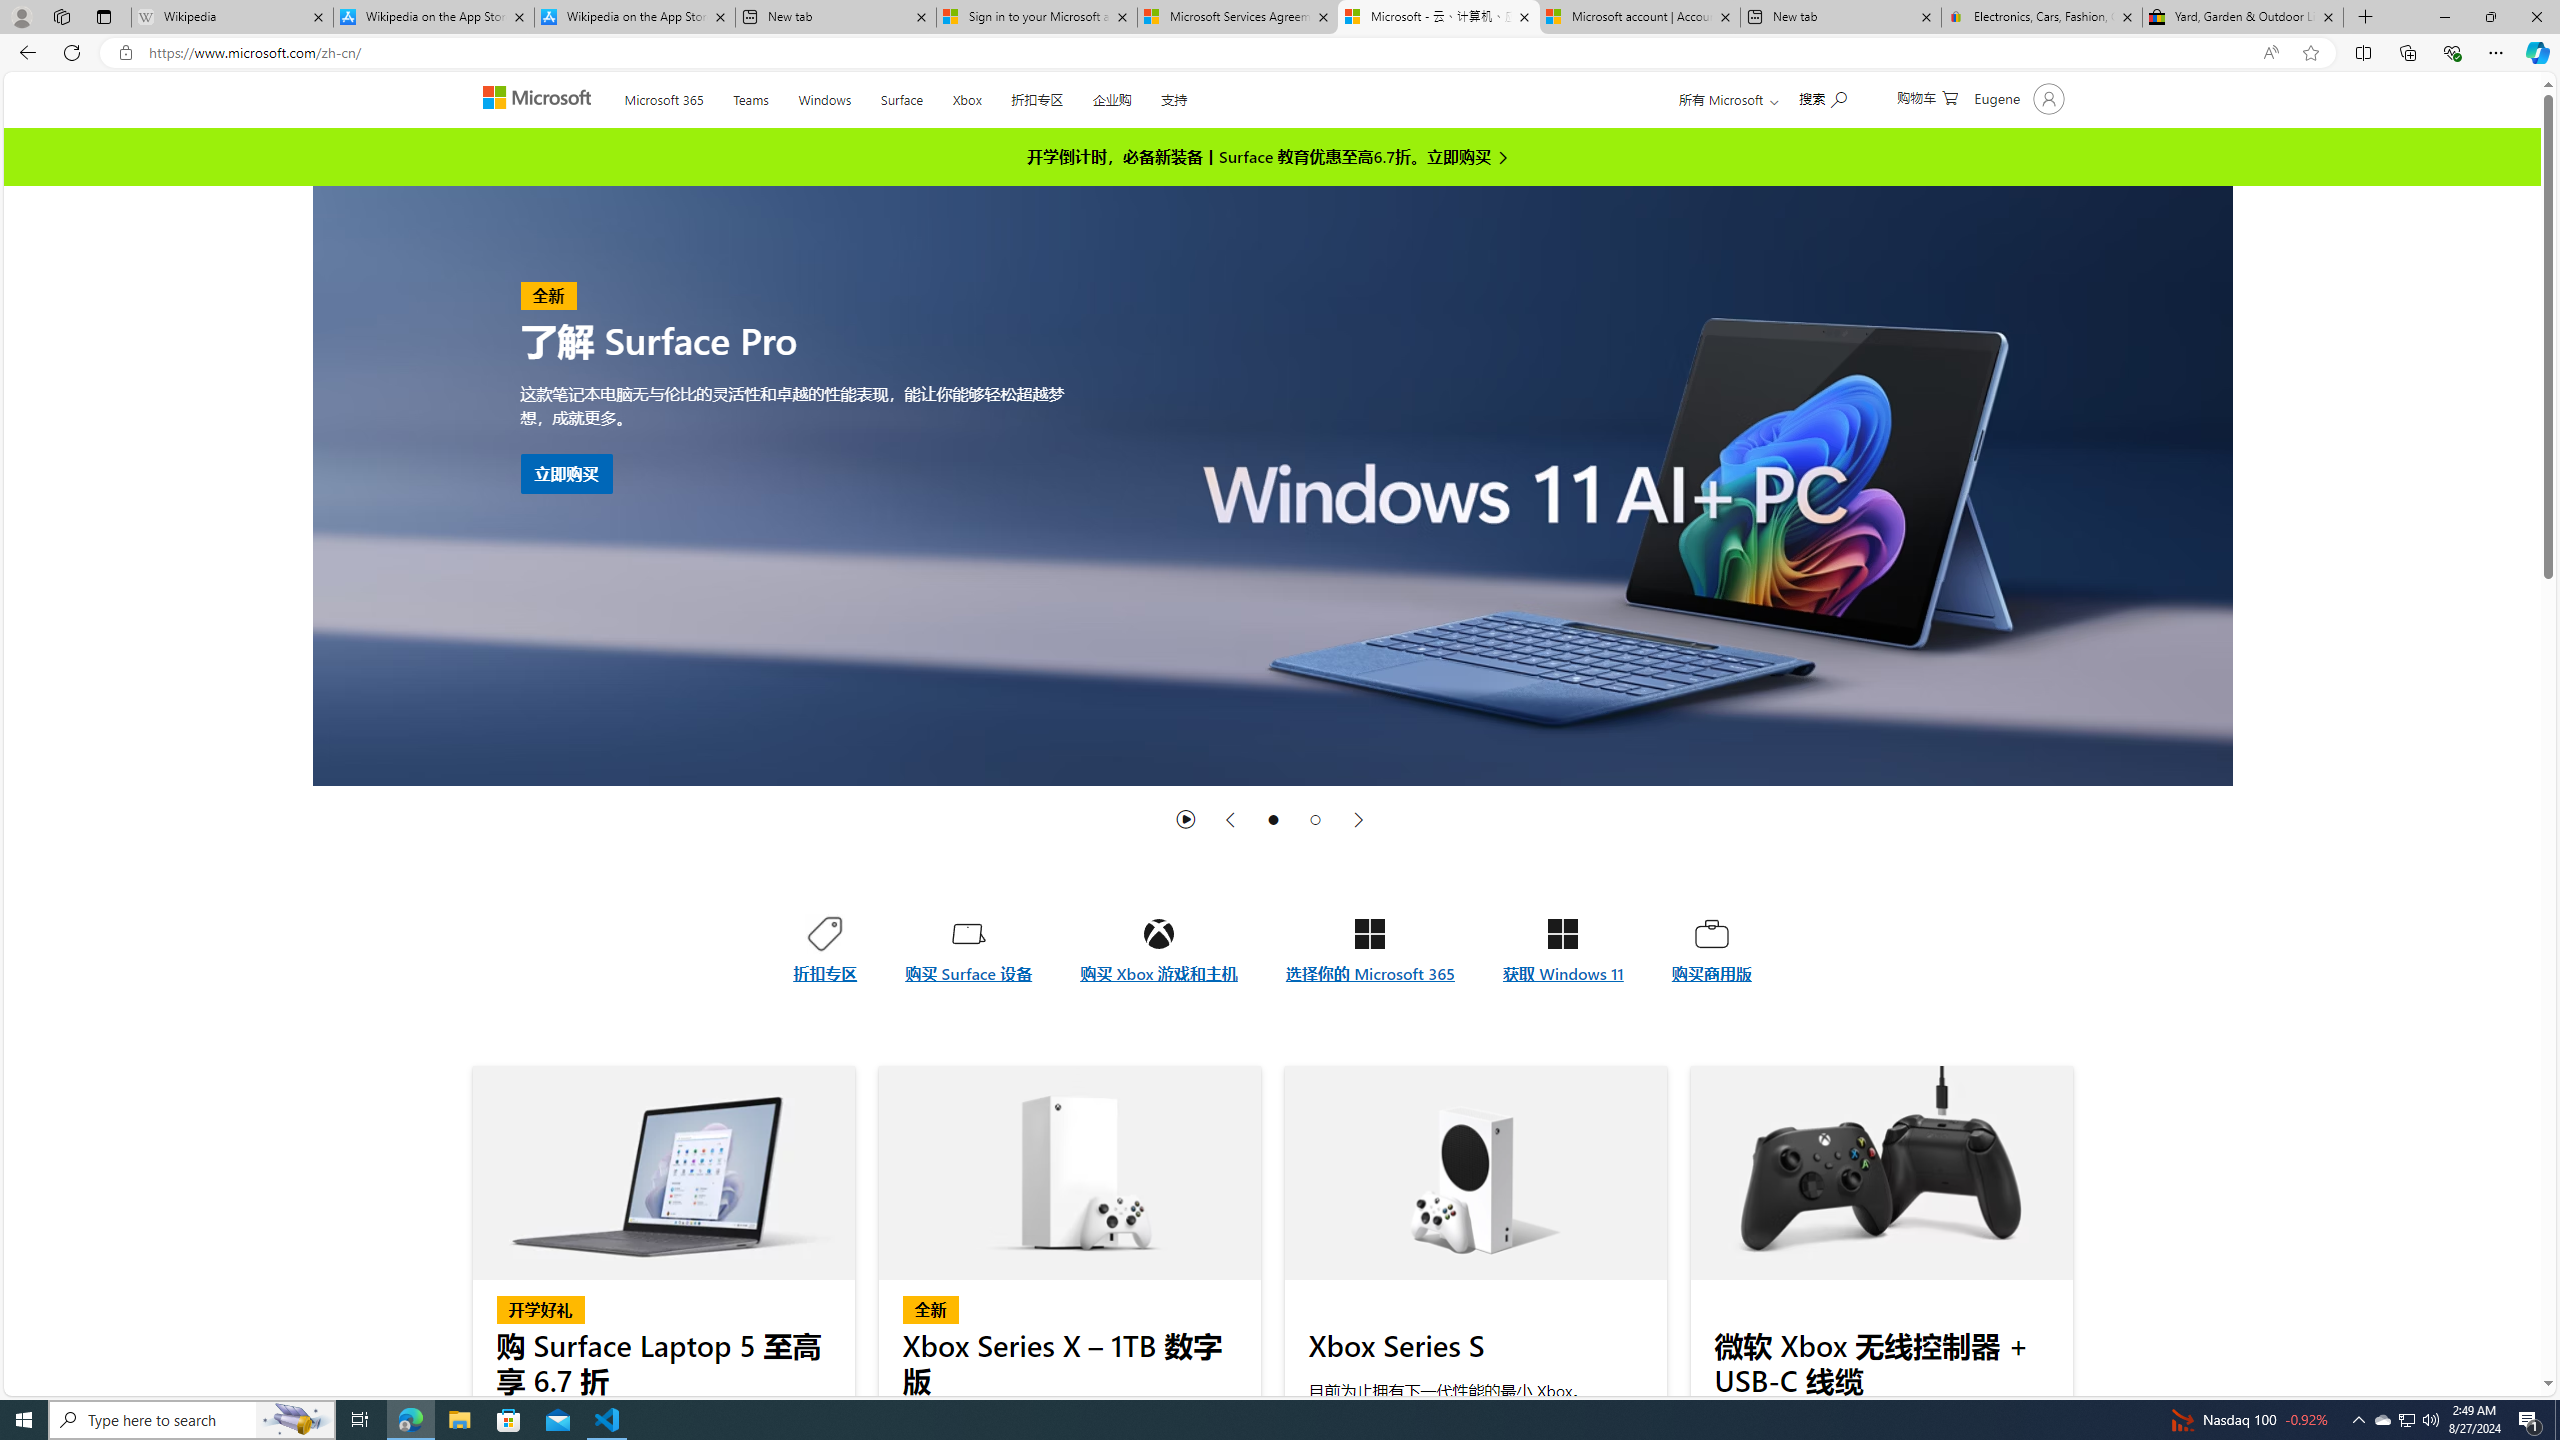 This screenshot has height=1440, width=2560. I want to click on Pause, so click(1186, 820).